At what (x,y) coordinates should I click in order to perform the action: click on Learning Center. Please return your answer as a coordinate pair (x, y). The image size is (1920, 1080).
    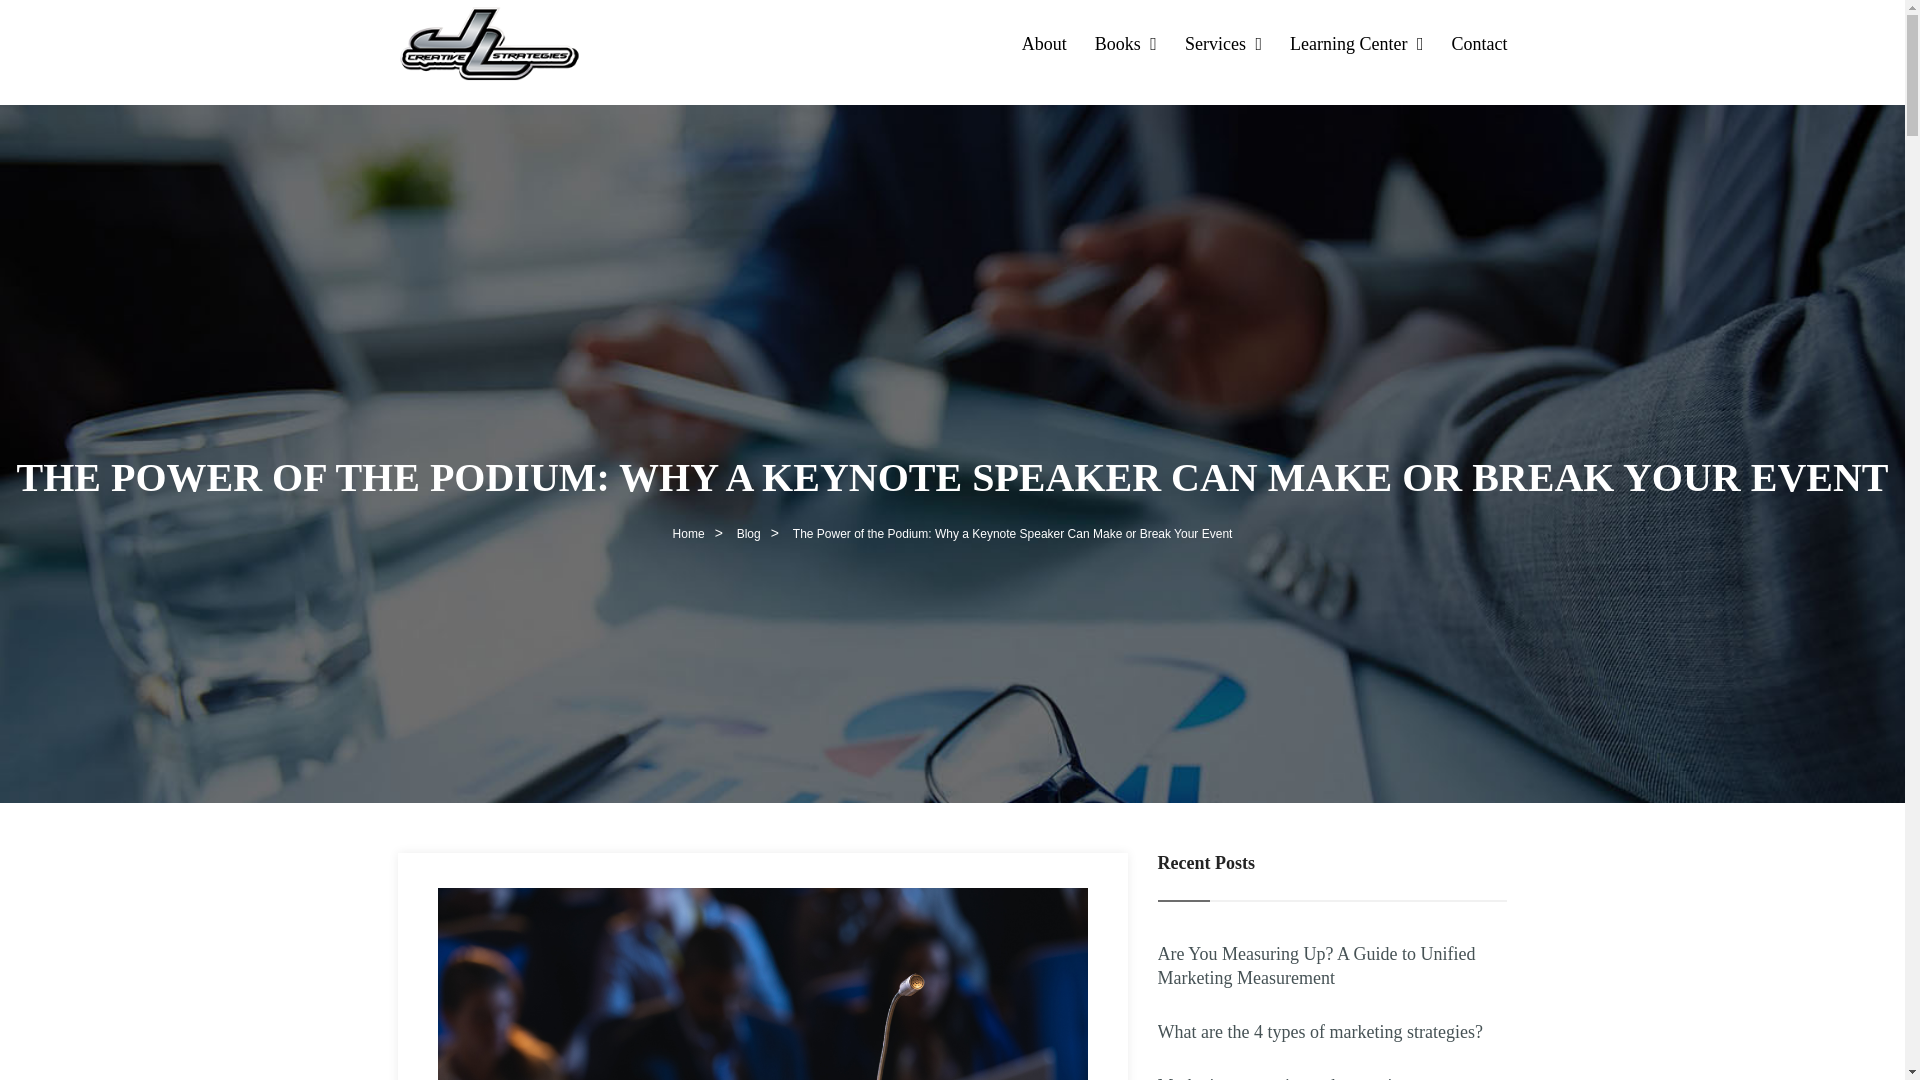
    Looking at the image, I should click on (1357, 44).